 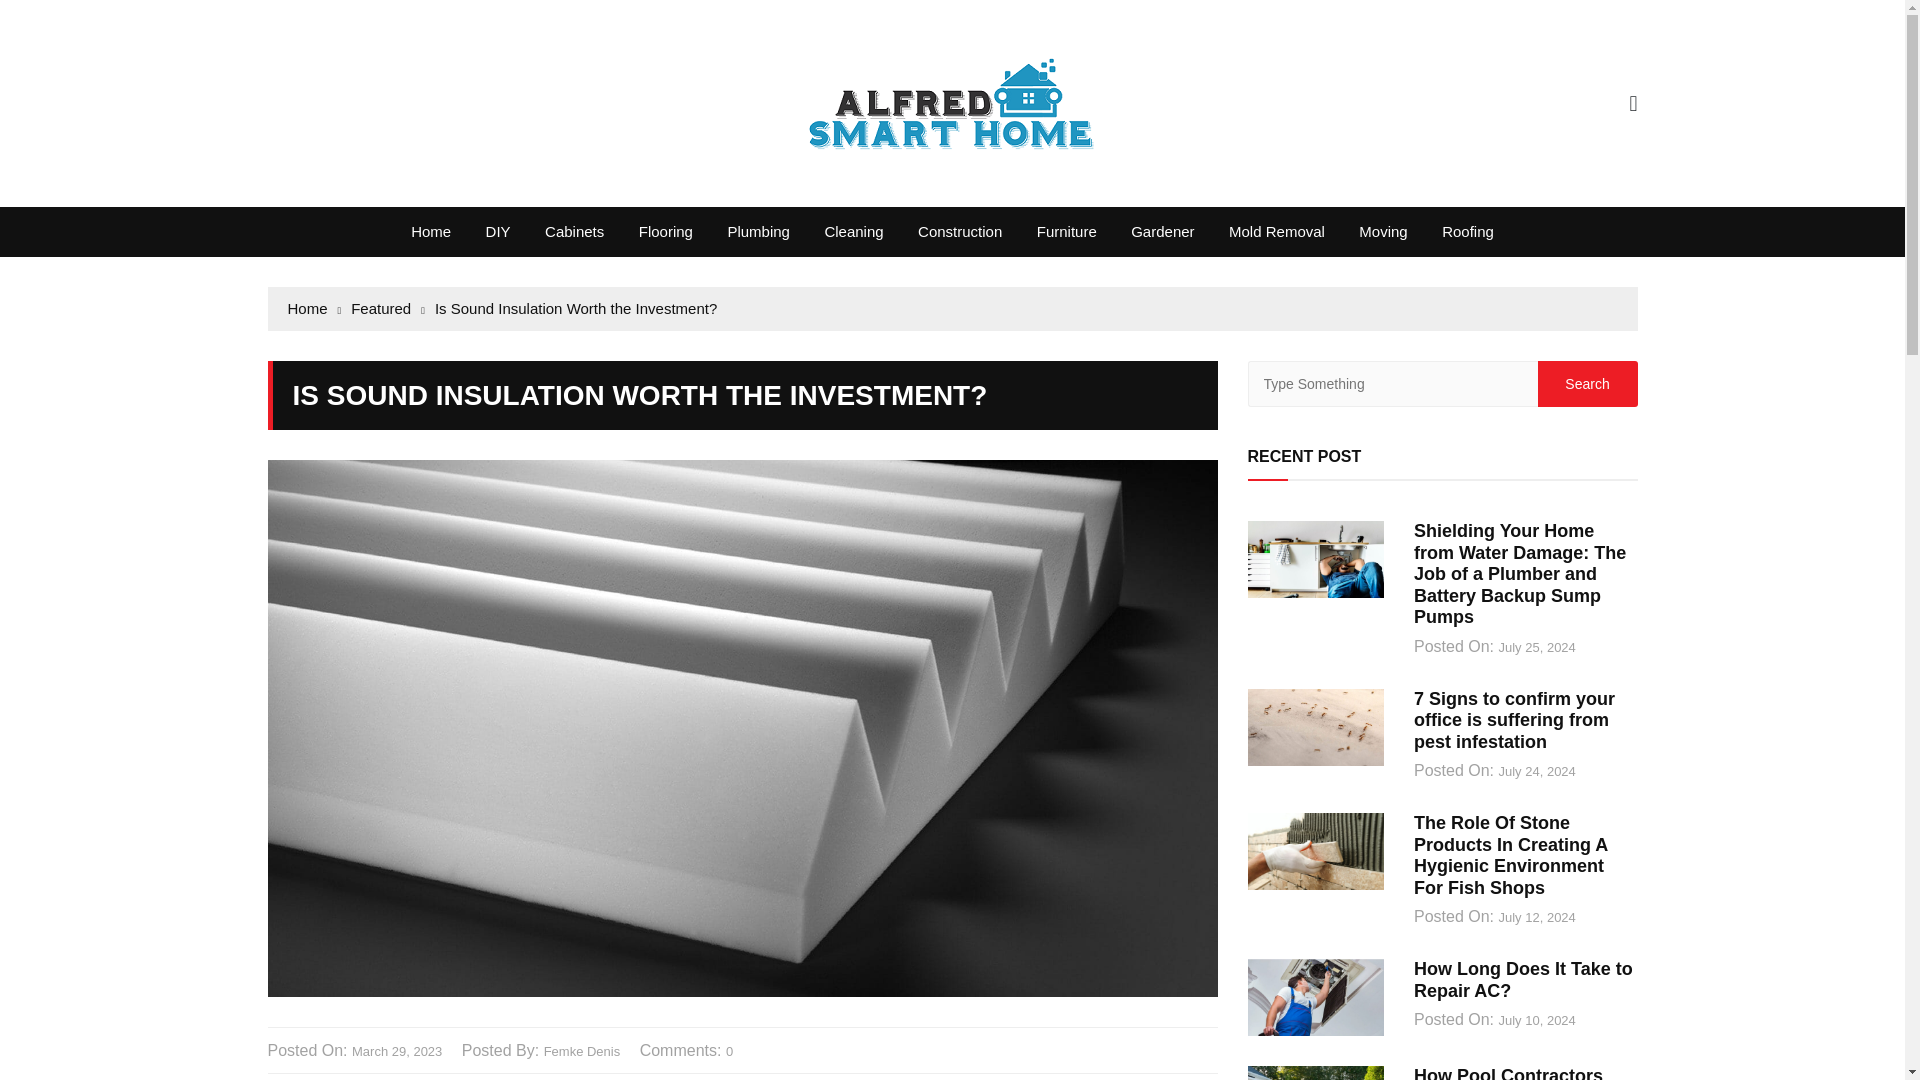 I want to click on July 24, 2024, so click(x=1536, y=772).